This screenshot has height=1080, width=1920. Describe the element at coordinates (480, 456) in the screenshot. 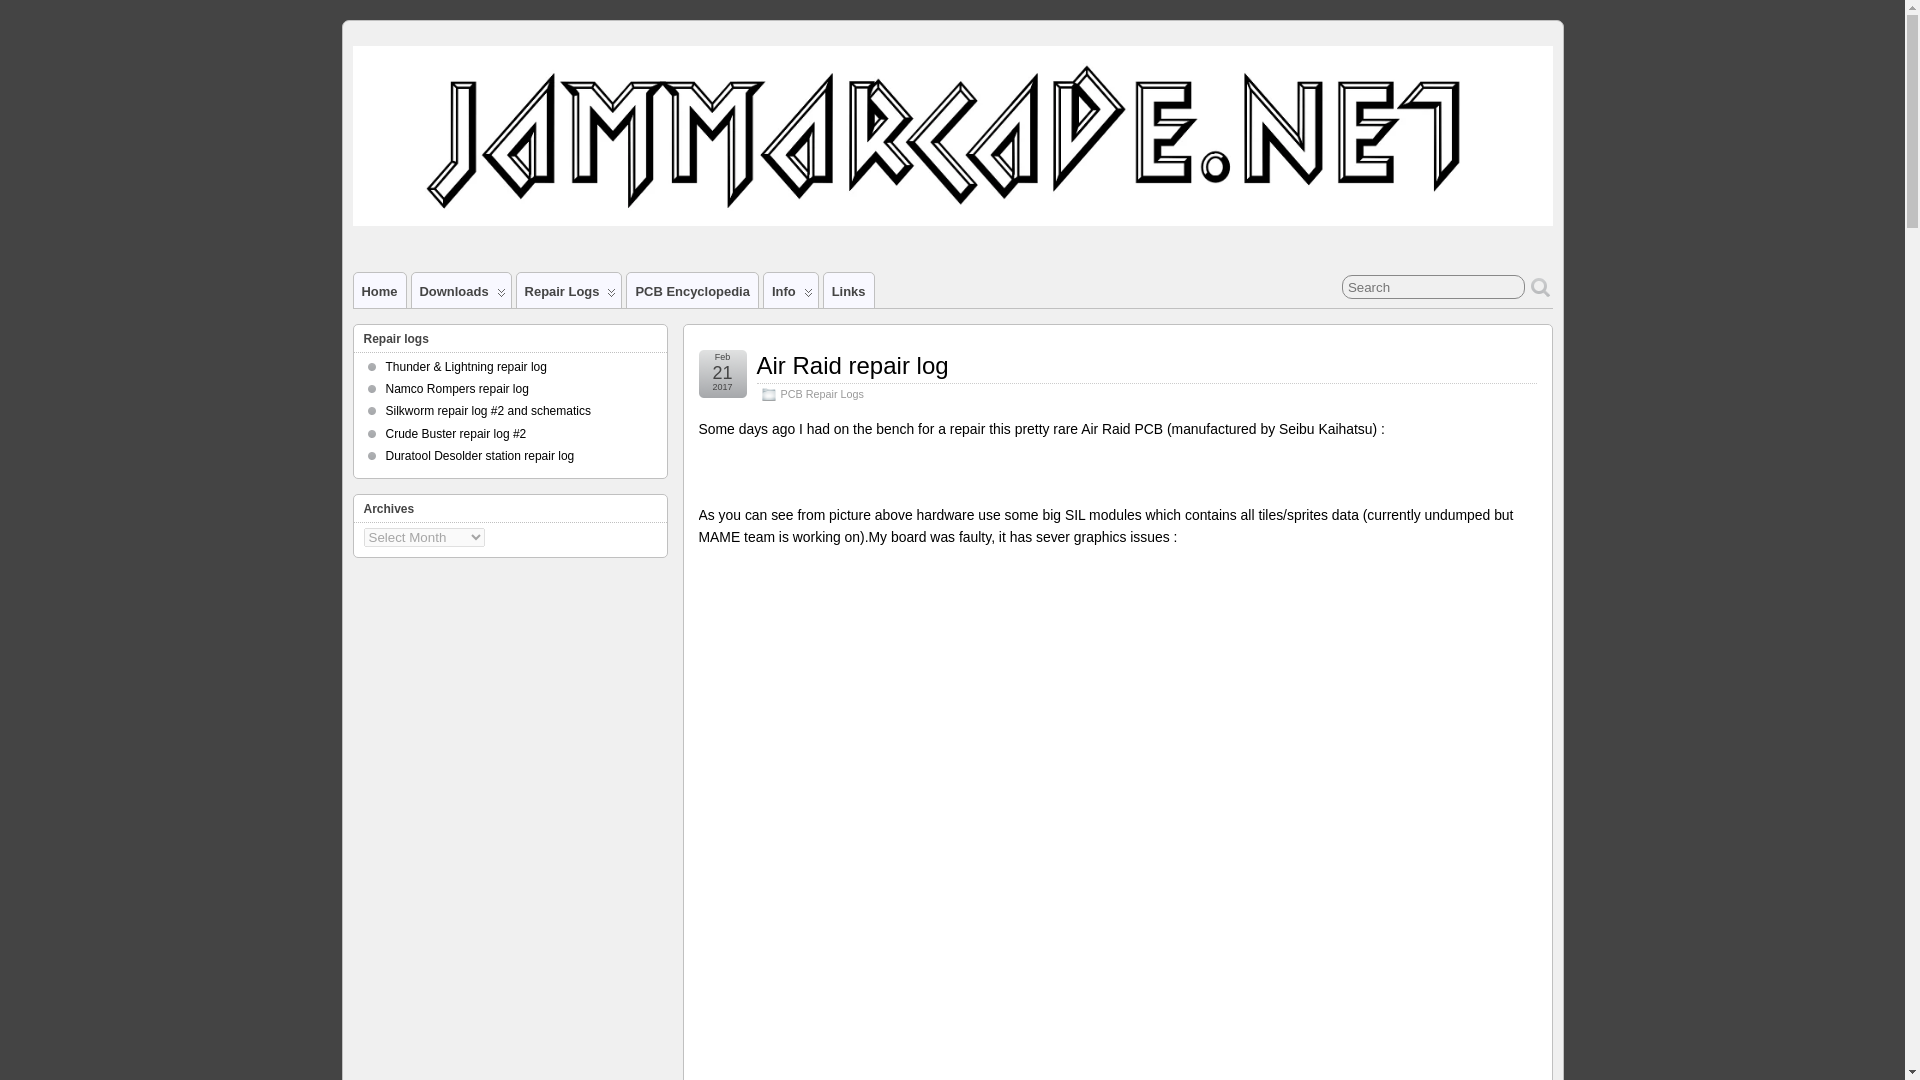

I see `Duratool Desolder station repair log` at that location.